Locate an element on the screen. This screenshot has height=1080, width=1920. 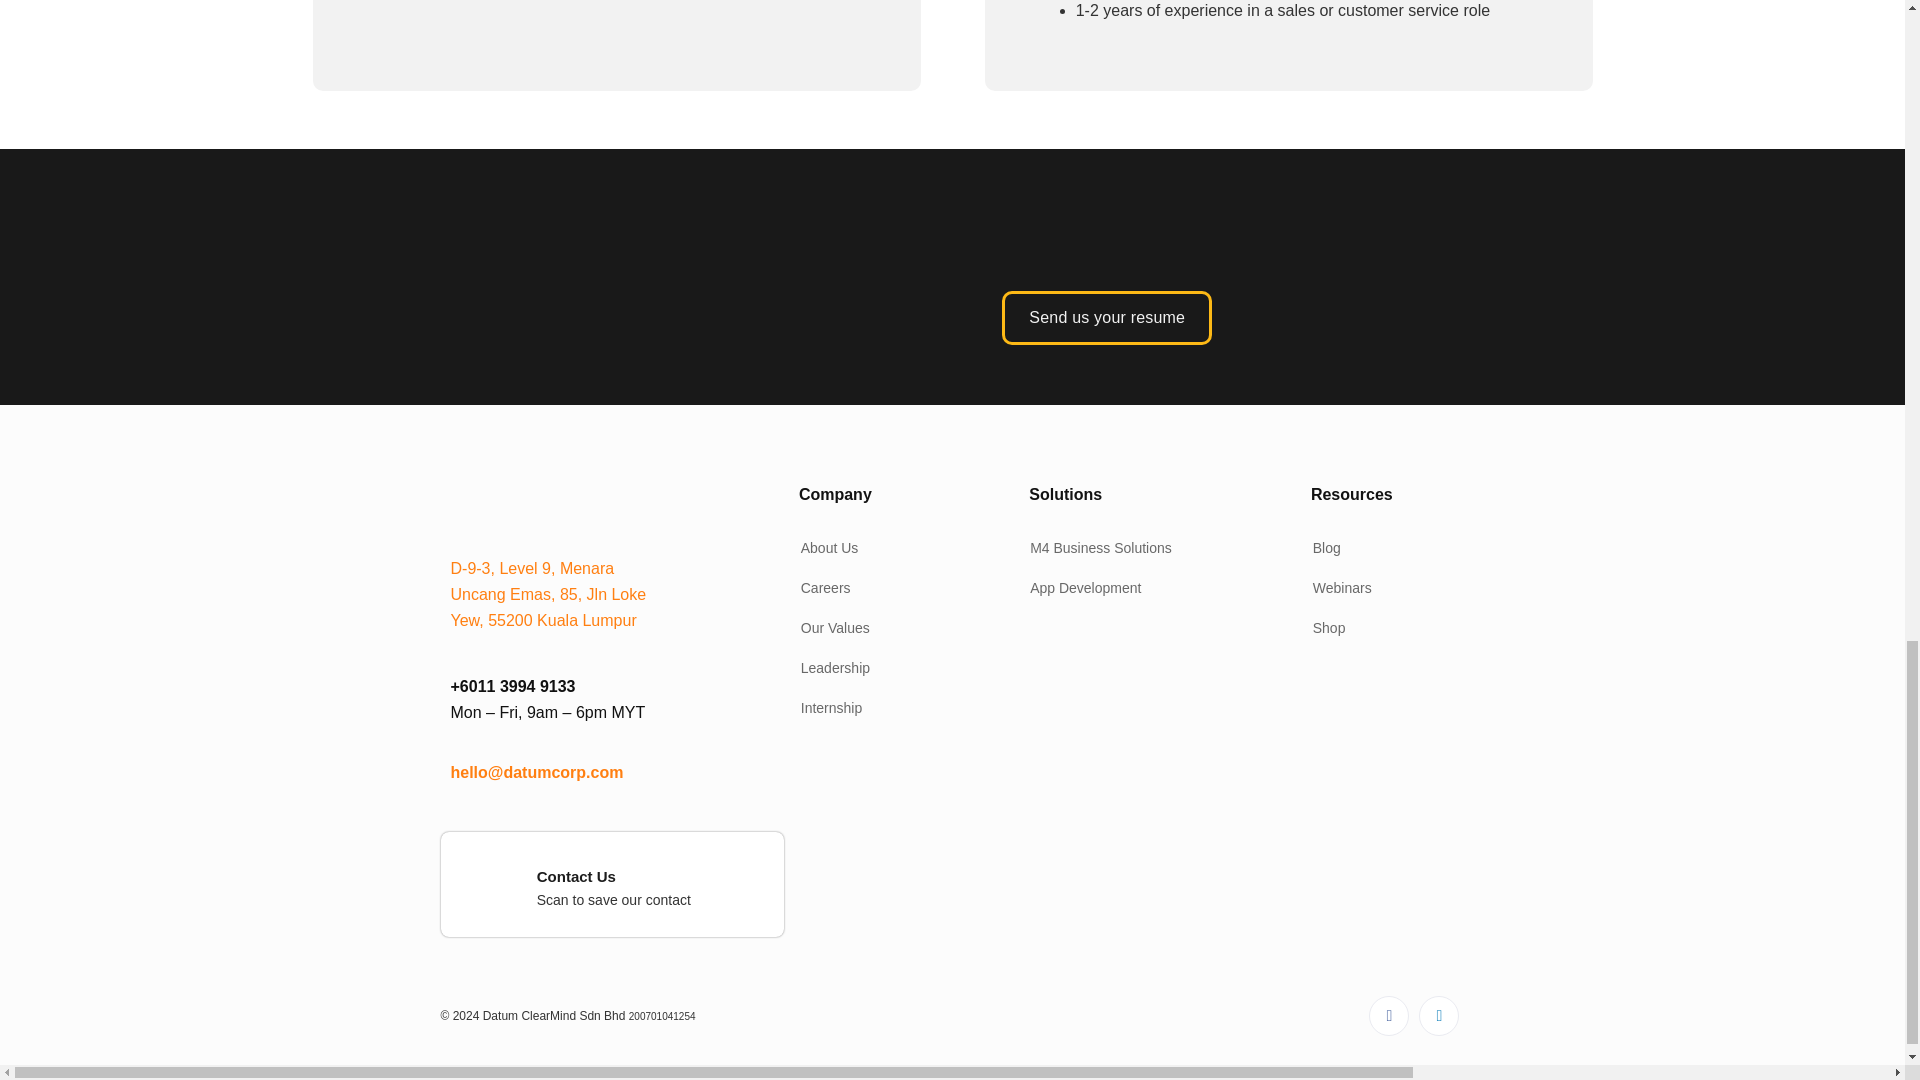
Webinars is located at coordinates (1338, 588).